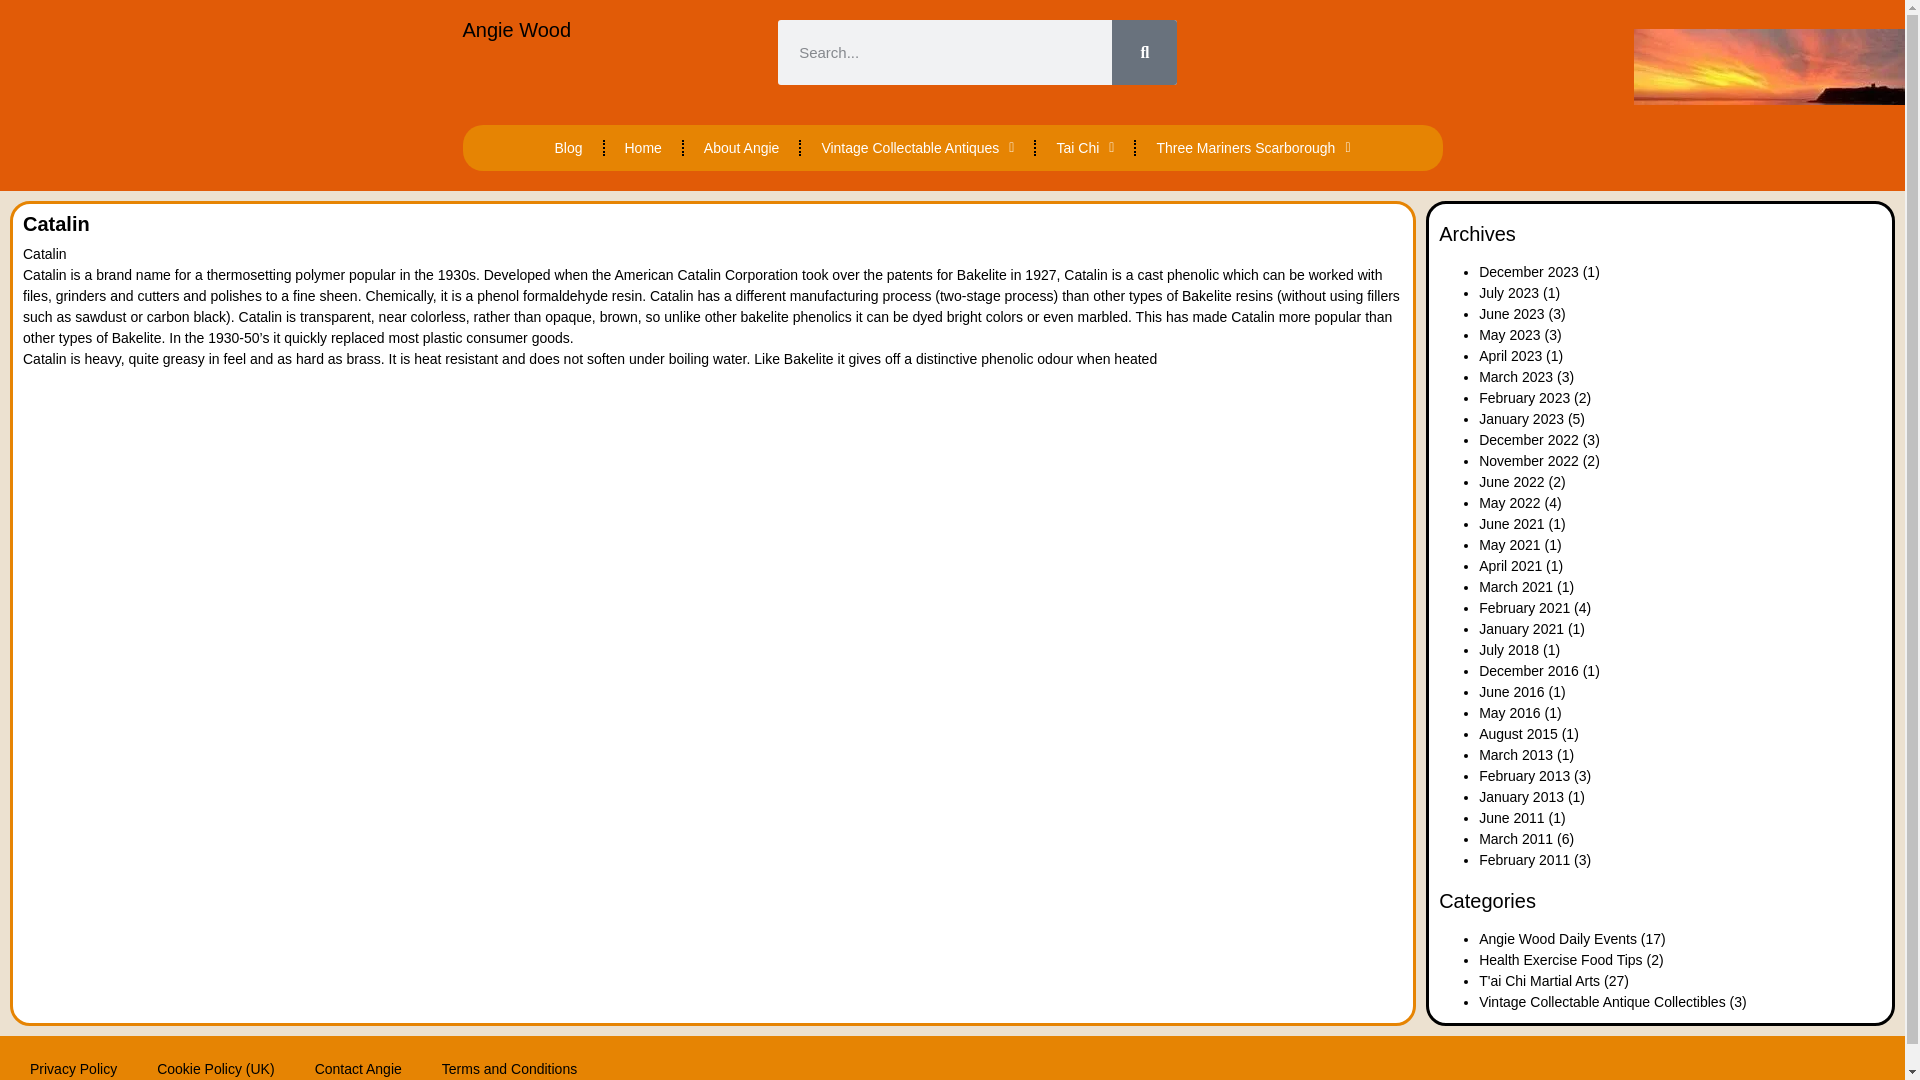 The width and height of the screenshot is (1920, 1080). Describe the element at coordinates (917, 148) in the screenshot. I see `Vintage Collectable Antiques` at that location.